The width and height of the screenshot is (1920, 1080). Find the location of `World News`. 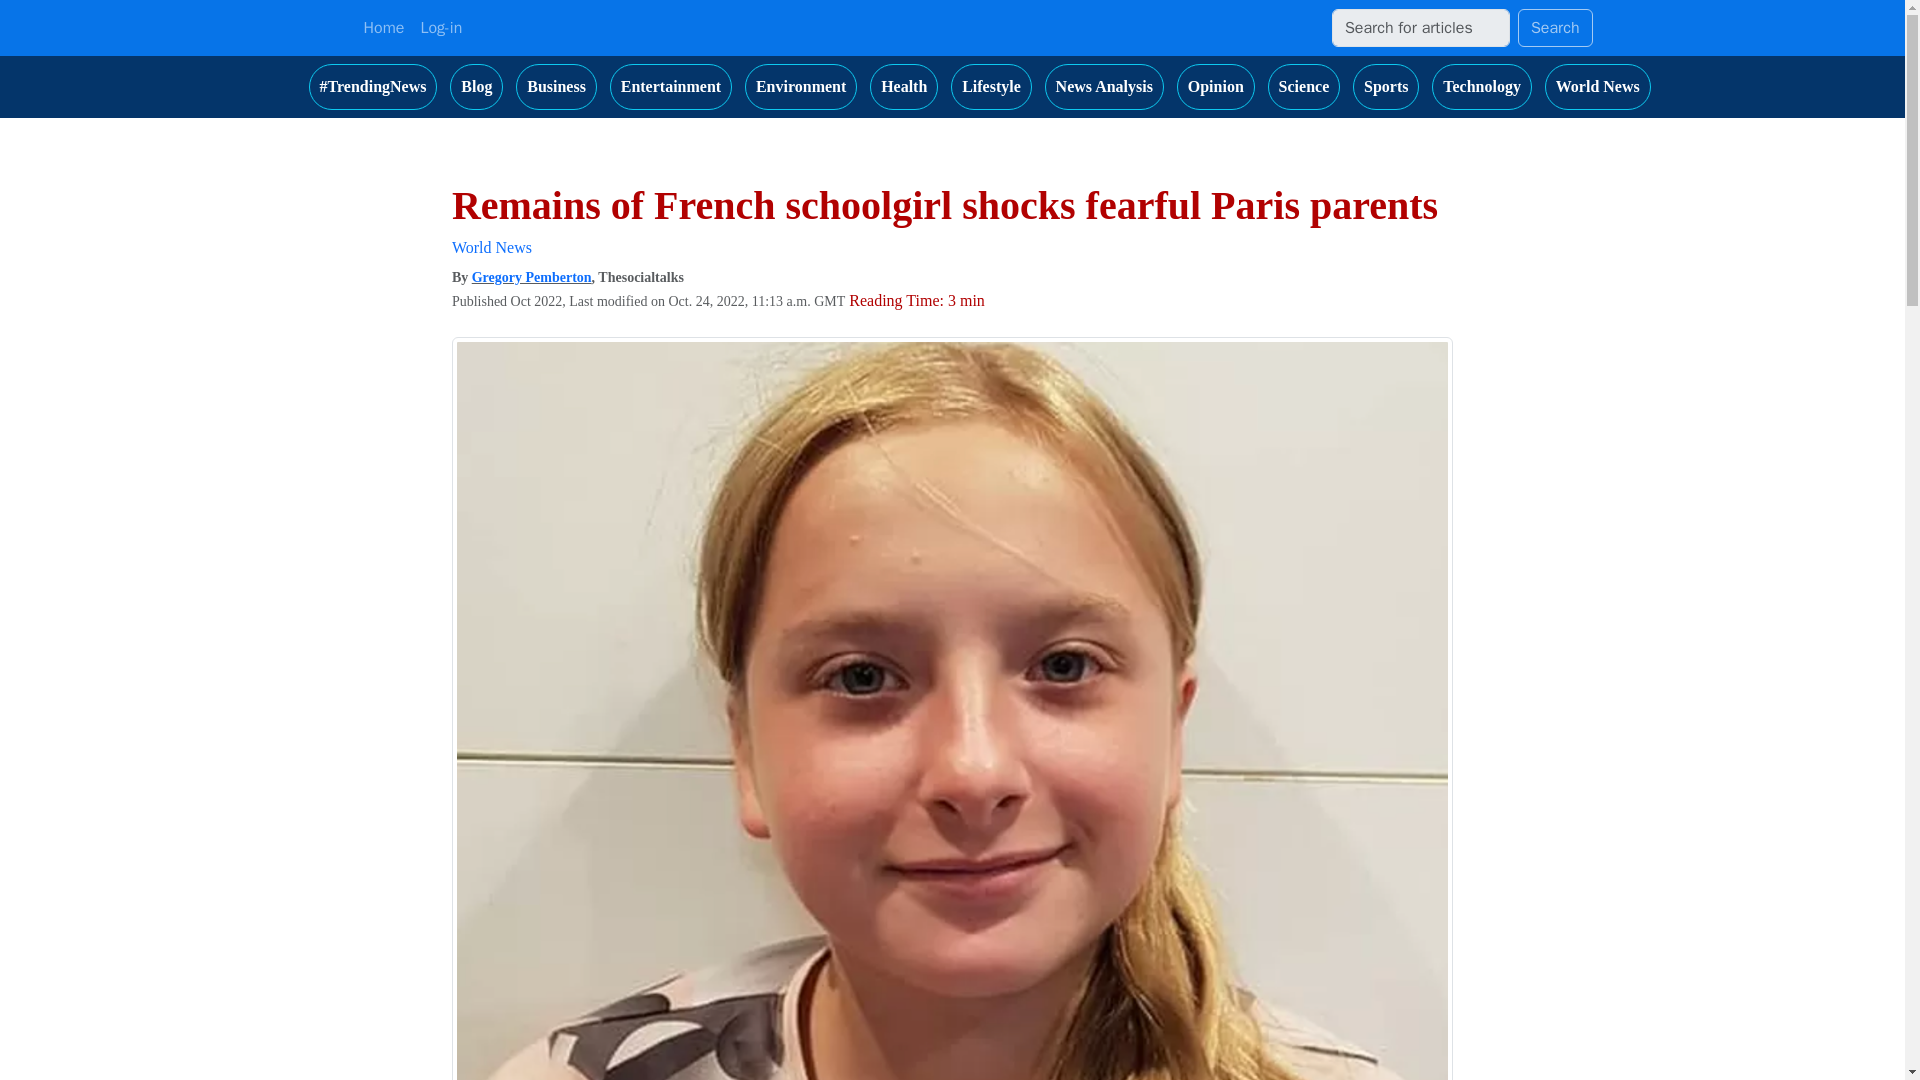

World News is located at coordinates (1598, 86).